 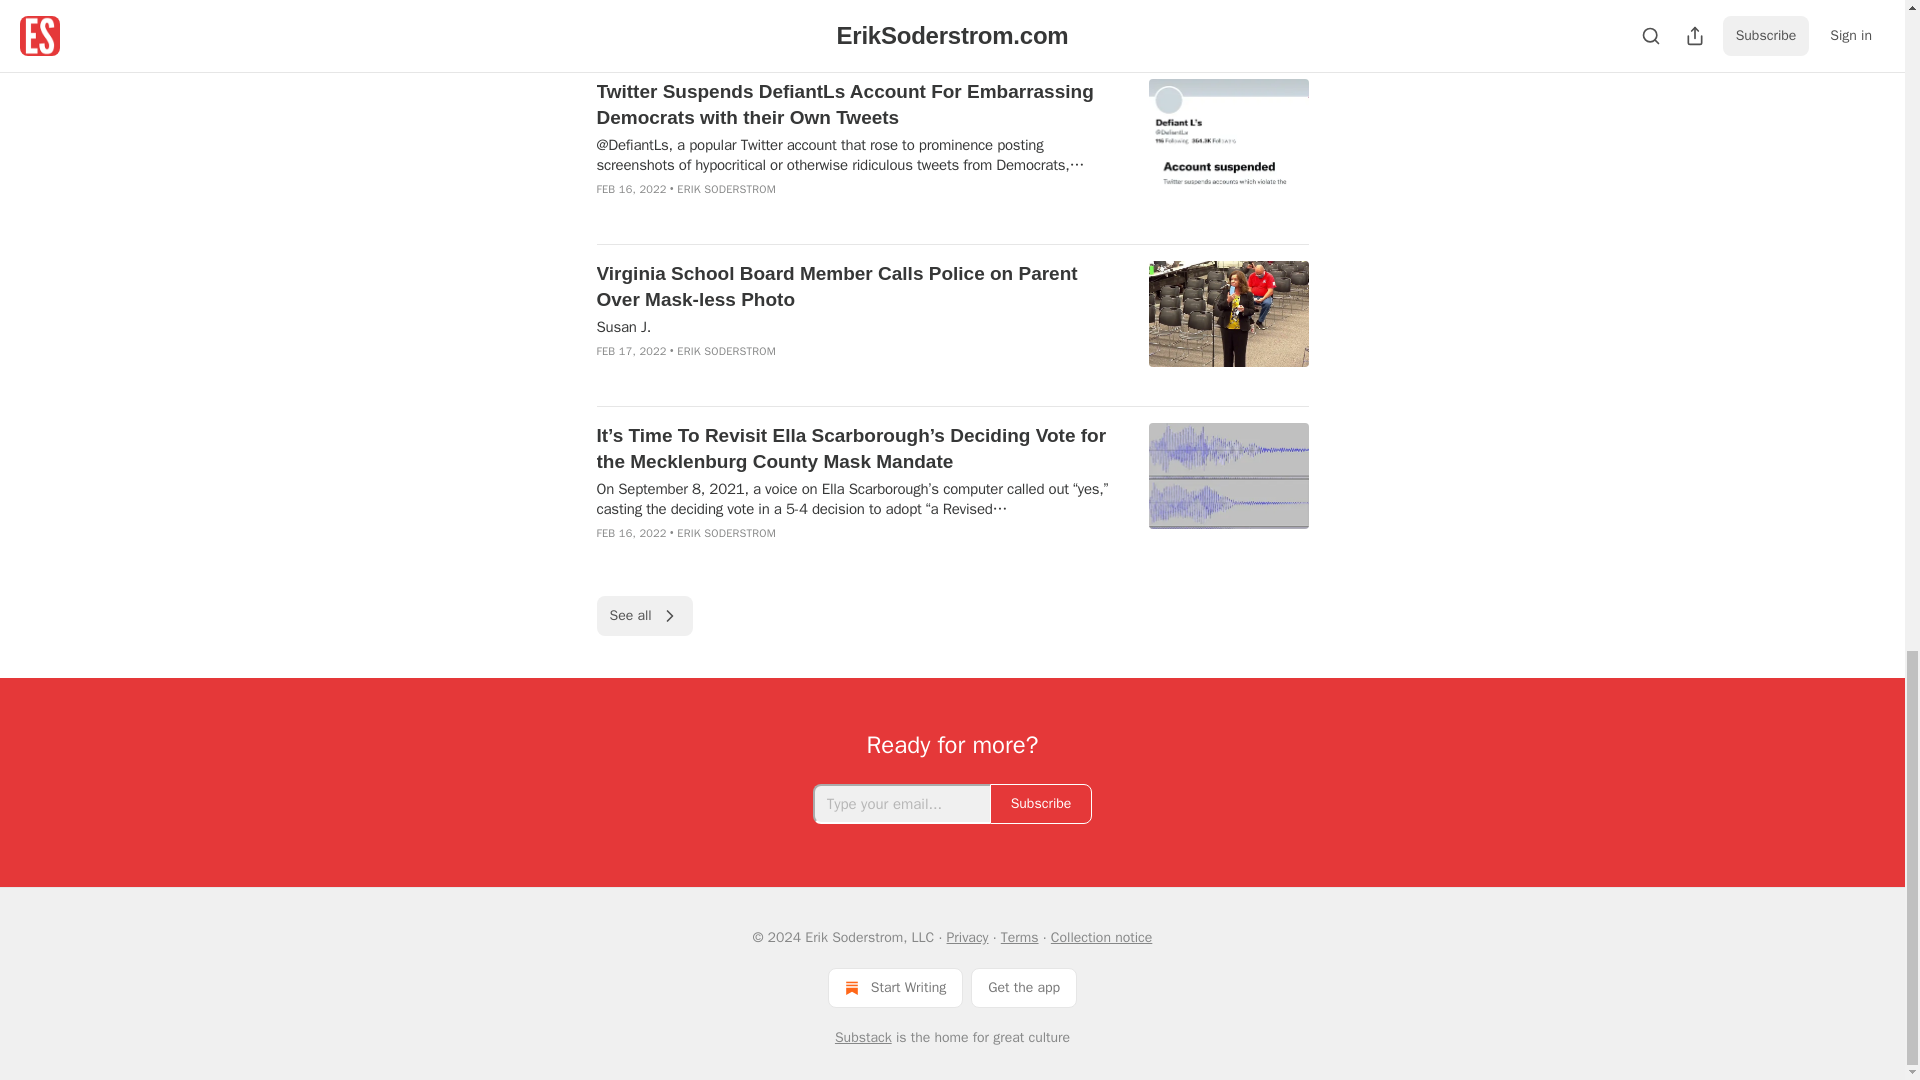 What do you see at coordinates (622, 34) in the screenshot?
I see `Top` at bounding box center [622, 34].